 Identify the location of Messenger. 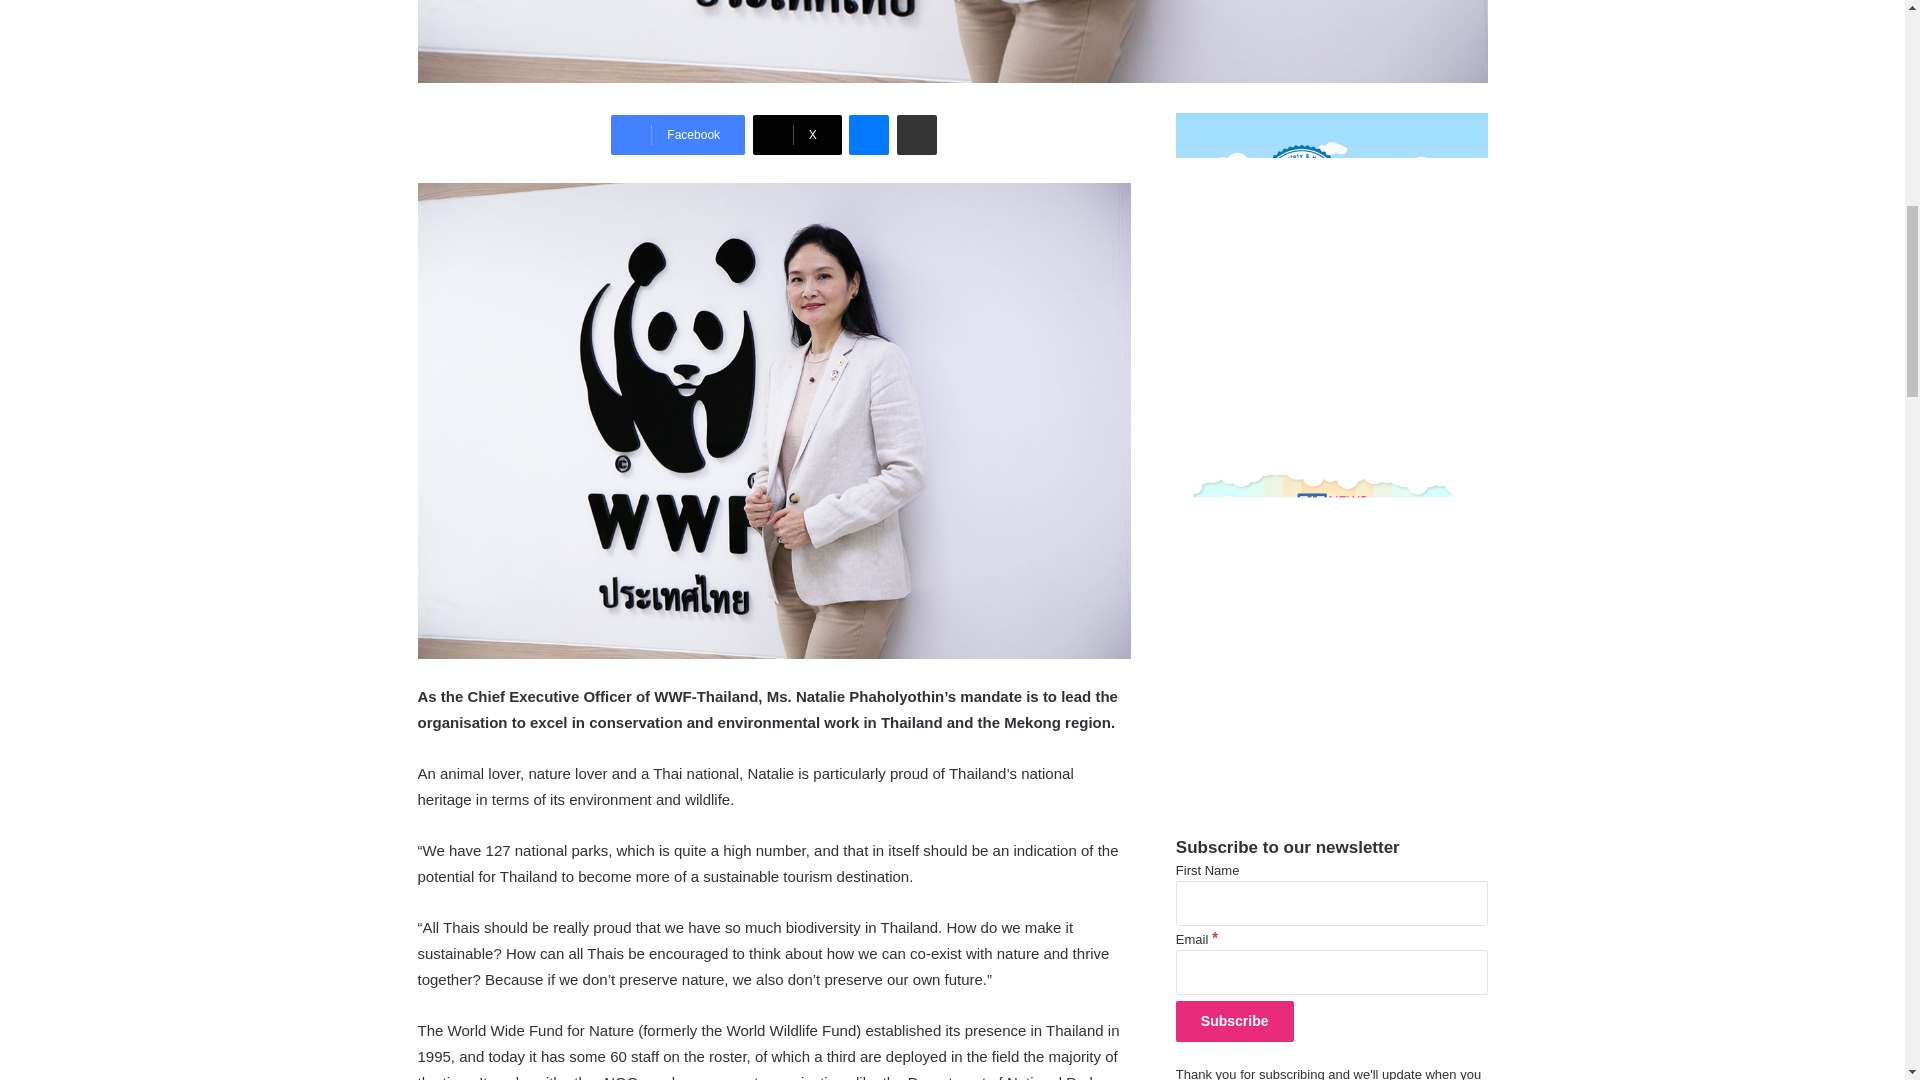
(868, 134).